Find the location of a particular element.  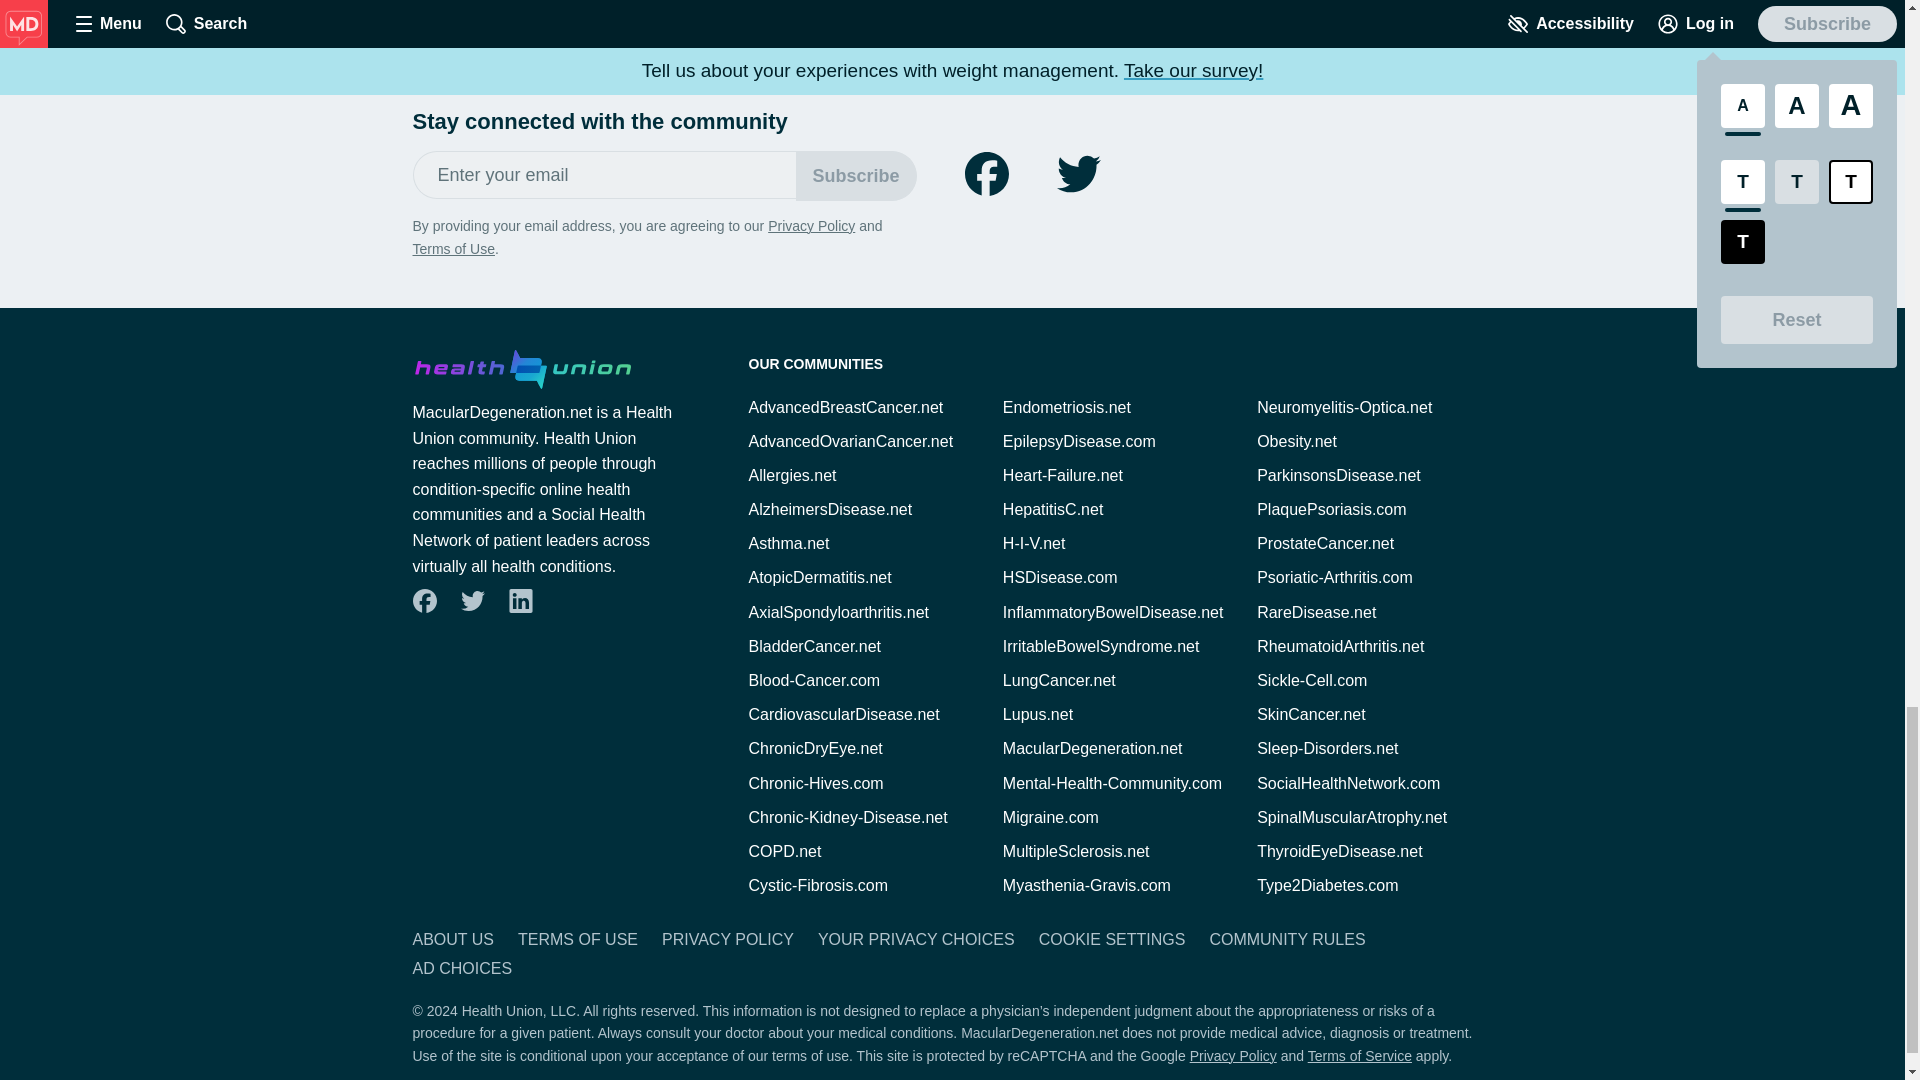

Follow us on facebook is located at coordinates (424, 600).